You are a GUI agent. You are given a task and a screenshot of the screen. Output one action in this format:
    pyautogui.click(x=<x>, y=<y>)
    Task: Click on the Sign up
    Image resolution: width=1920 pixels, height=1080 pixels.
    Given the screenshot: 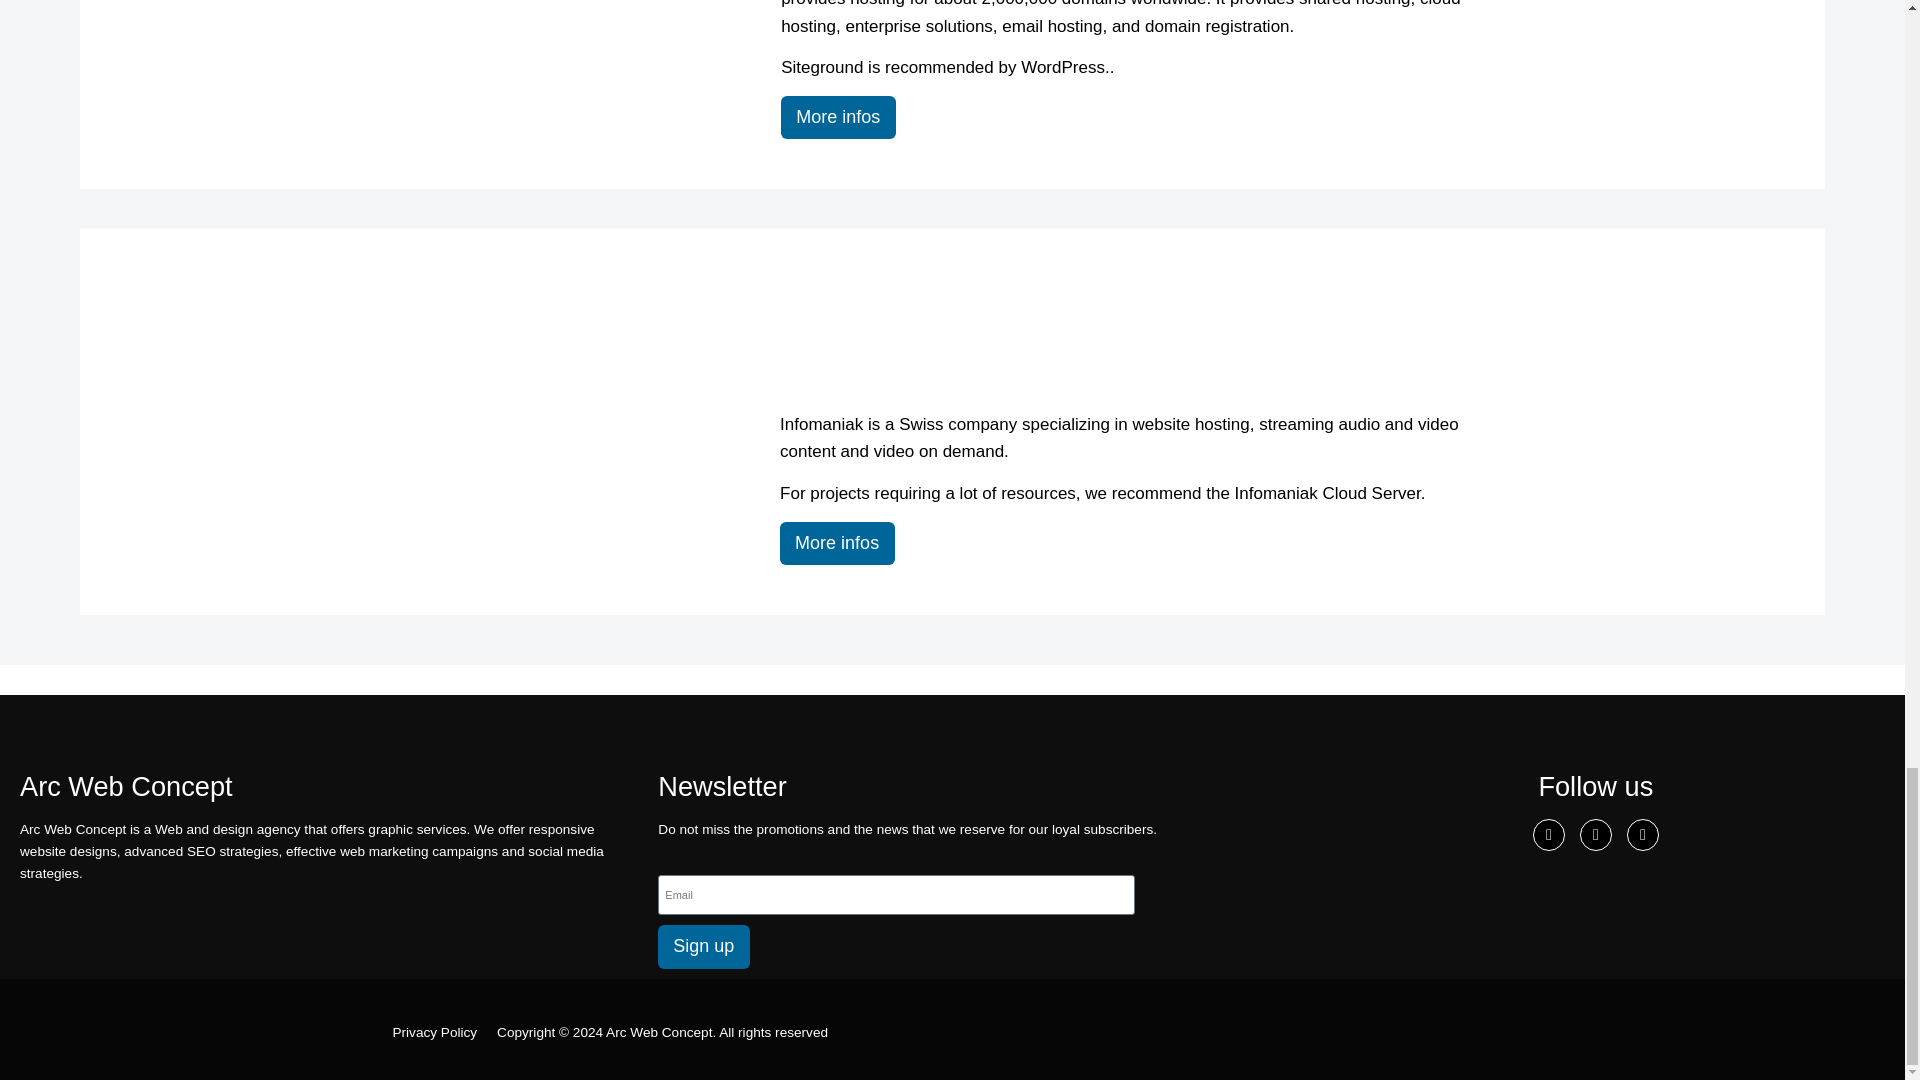 What is the action you would take?
    pyautogui.click(x=704, y=946)
    